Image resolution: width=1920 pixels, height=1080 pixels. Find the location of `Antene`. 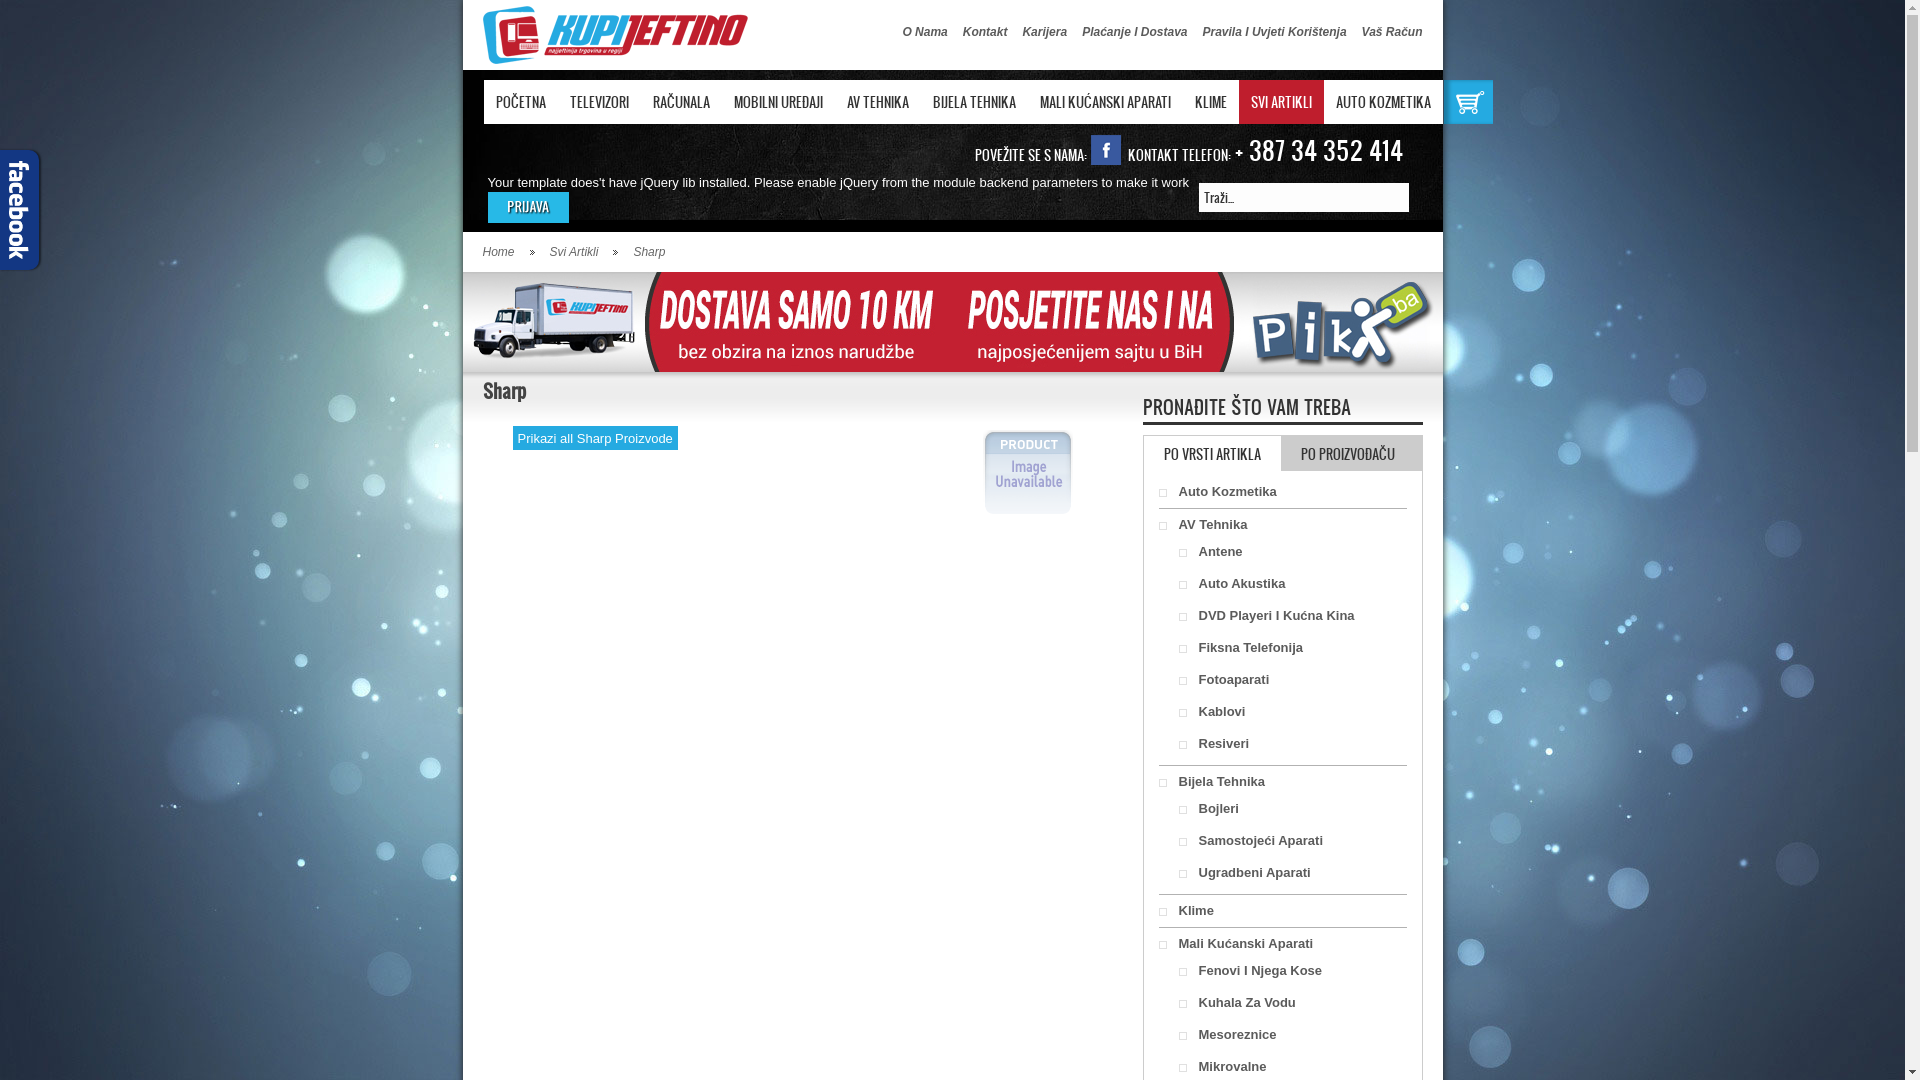

Antene is located at coordinates (1292, 552).